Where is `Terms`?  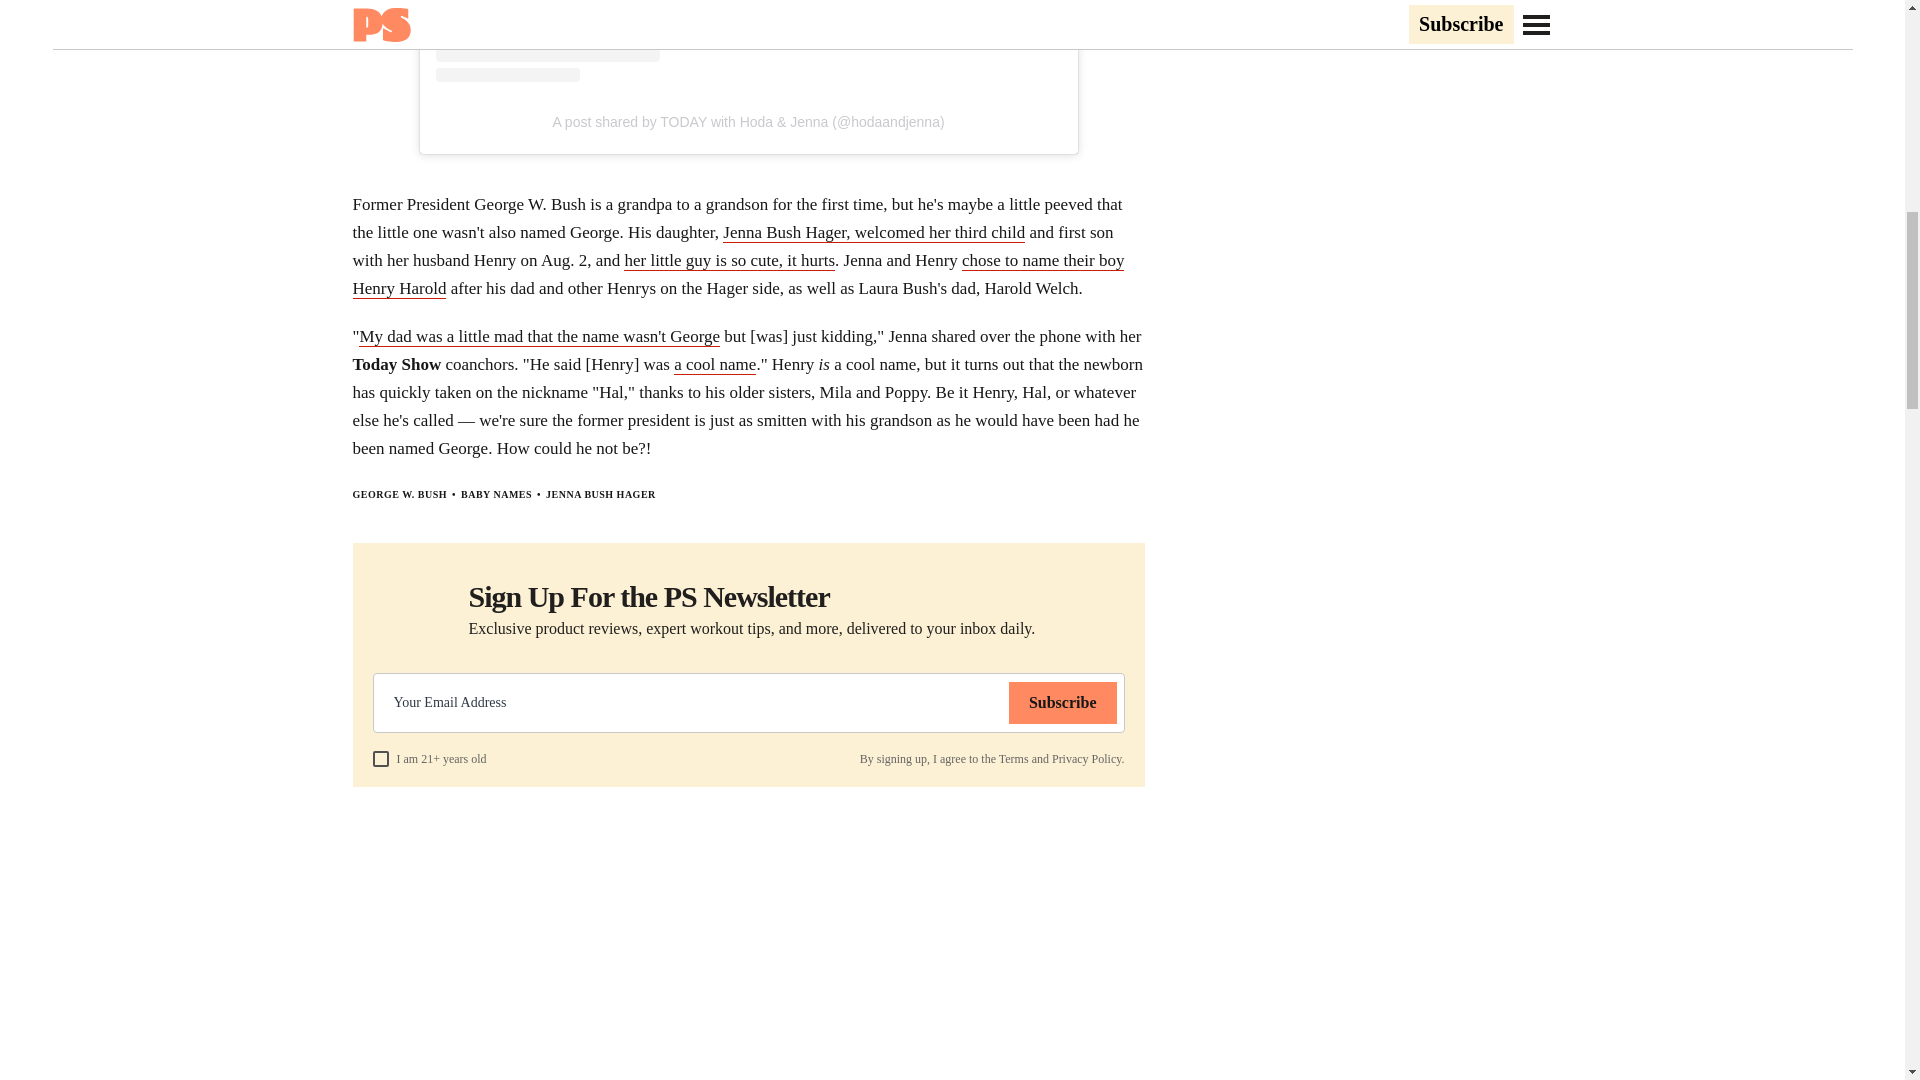 Terms is located at coordinates (1014, 758).